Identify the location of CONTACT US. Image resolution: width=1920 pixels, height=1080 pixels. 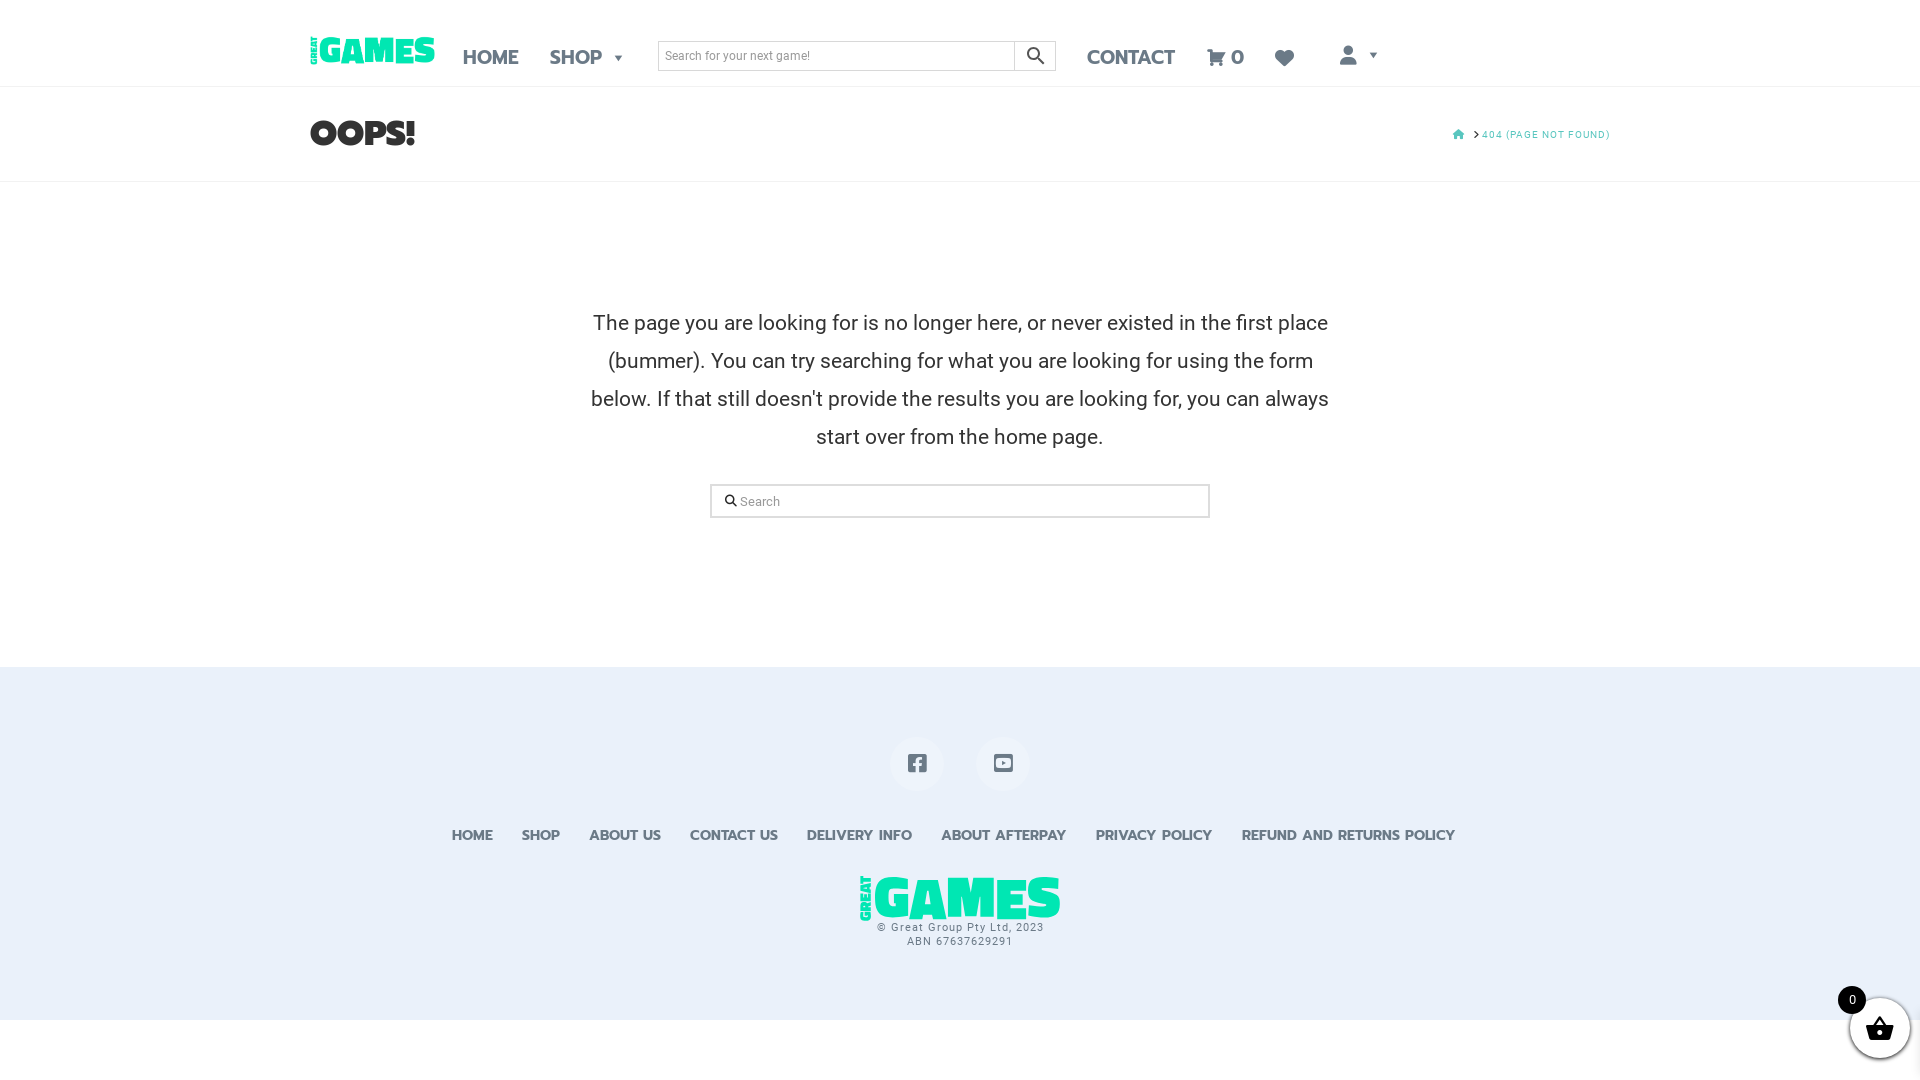
(734, 836).